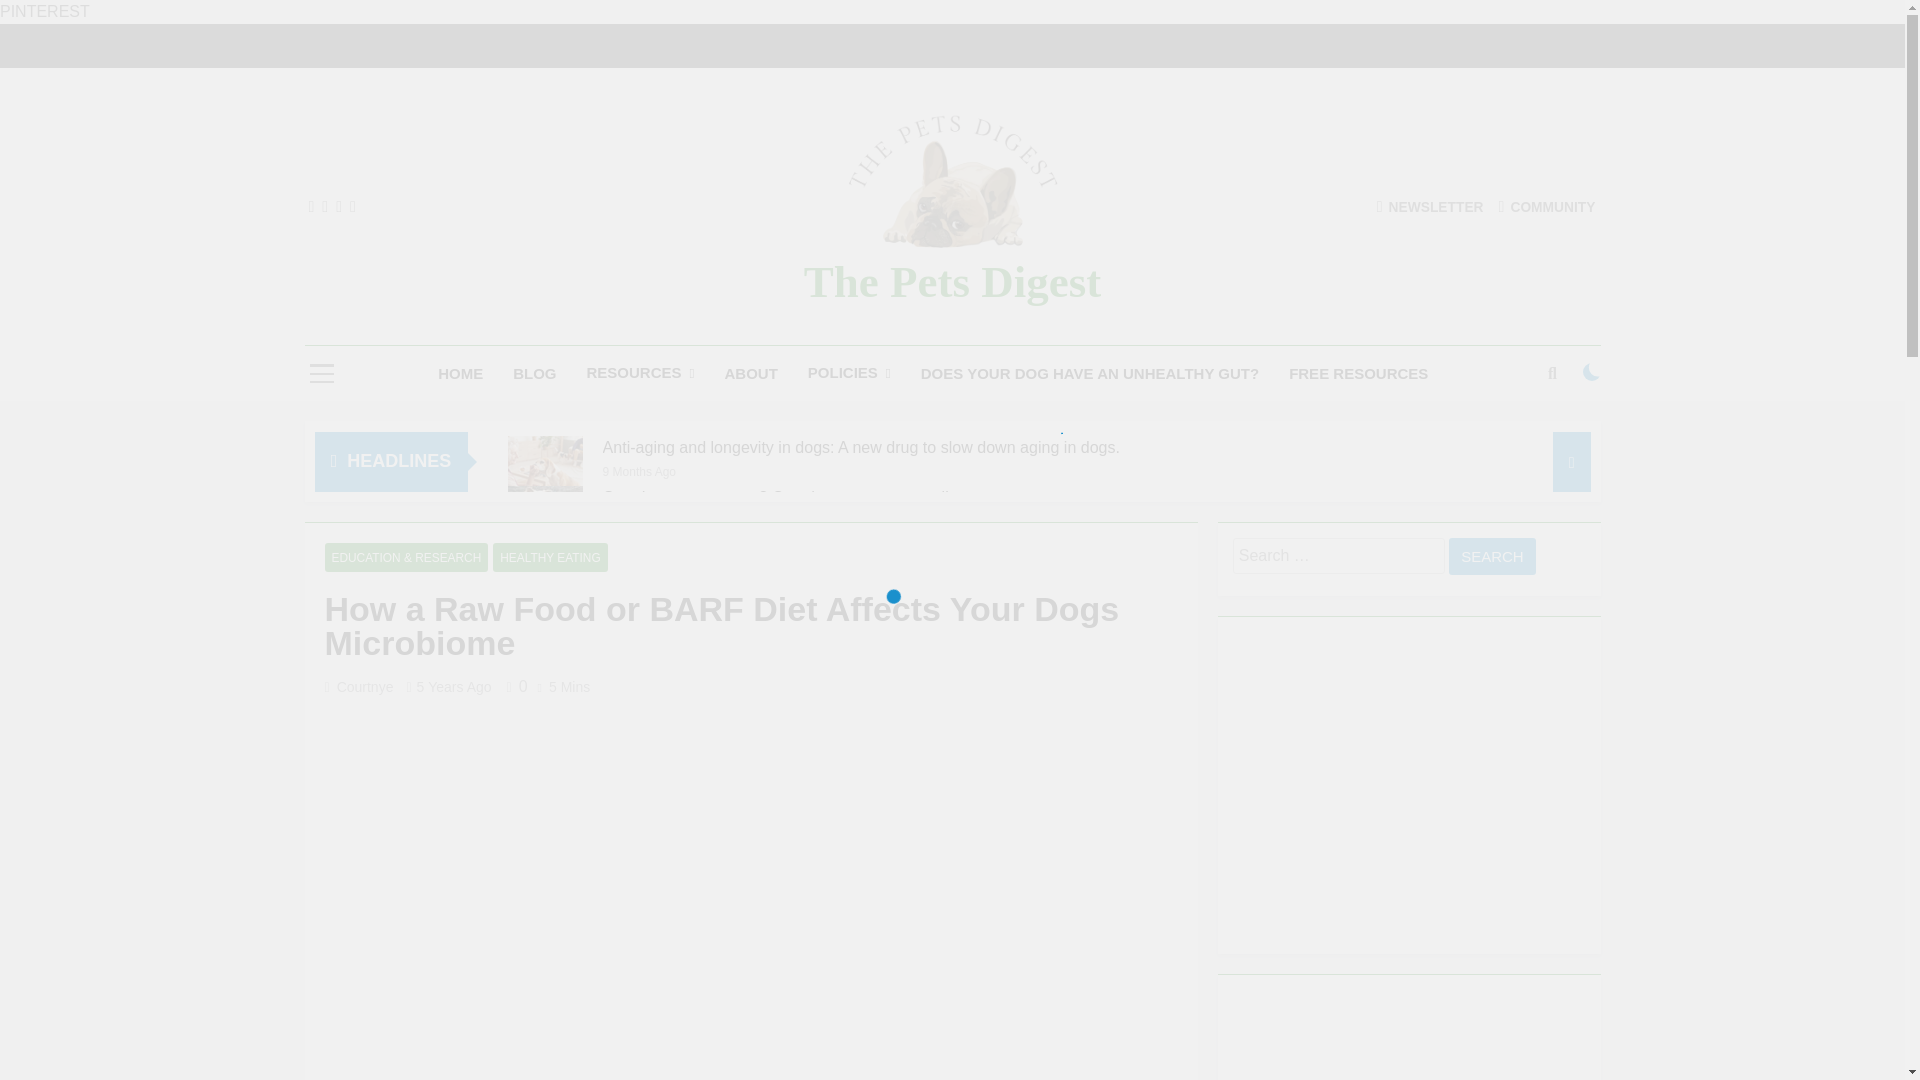 The image size is (1920, 1080). What do you see at coordinates (952, 282) in the screenshot?
I see `The Pets Digest` at bounding box center [952, 282].